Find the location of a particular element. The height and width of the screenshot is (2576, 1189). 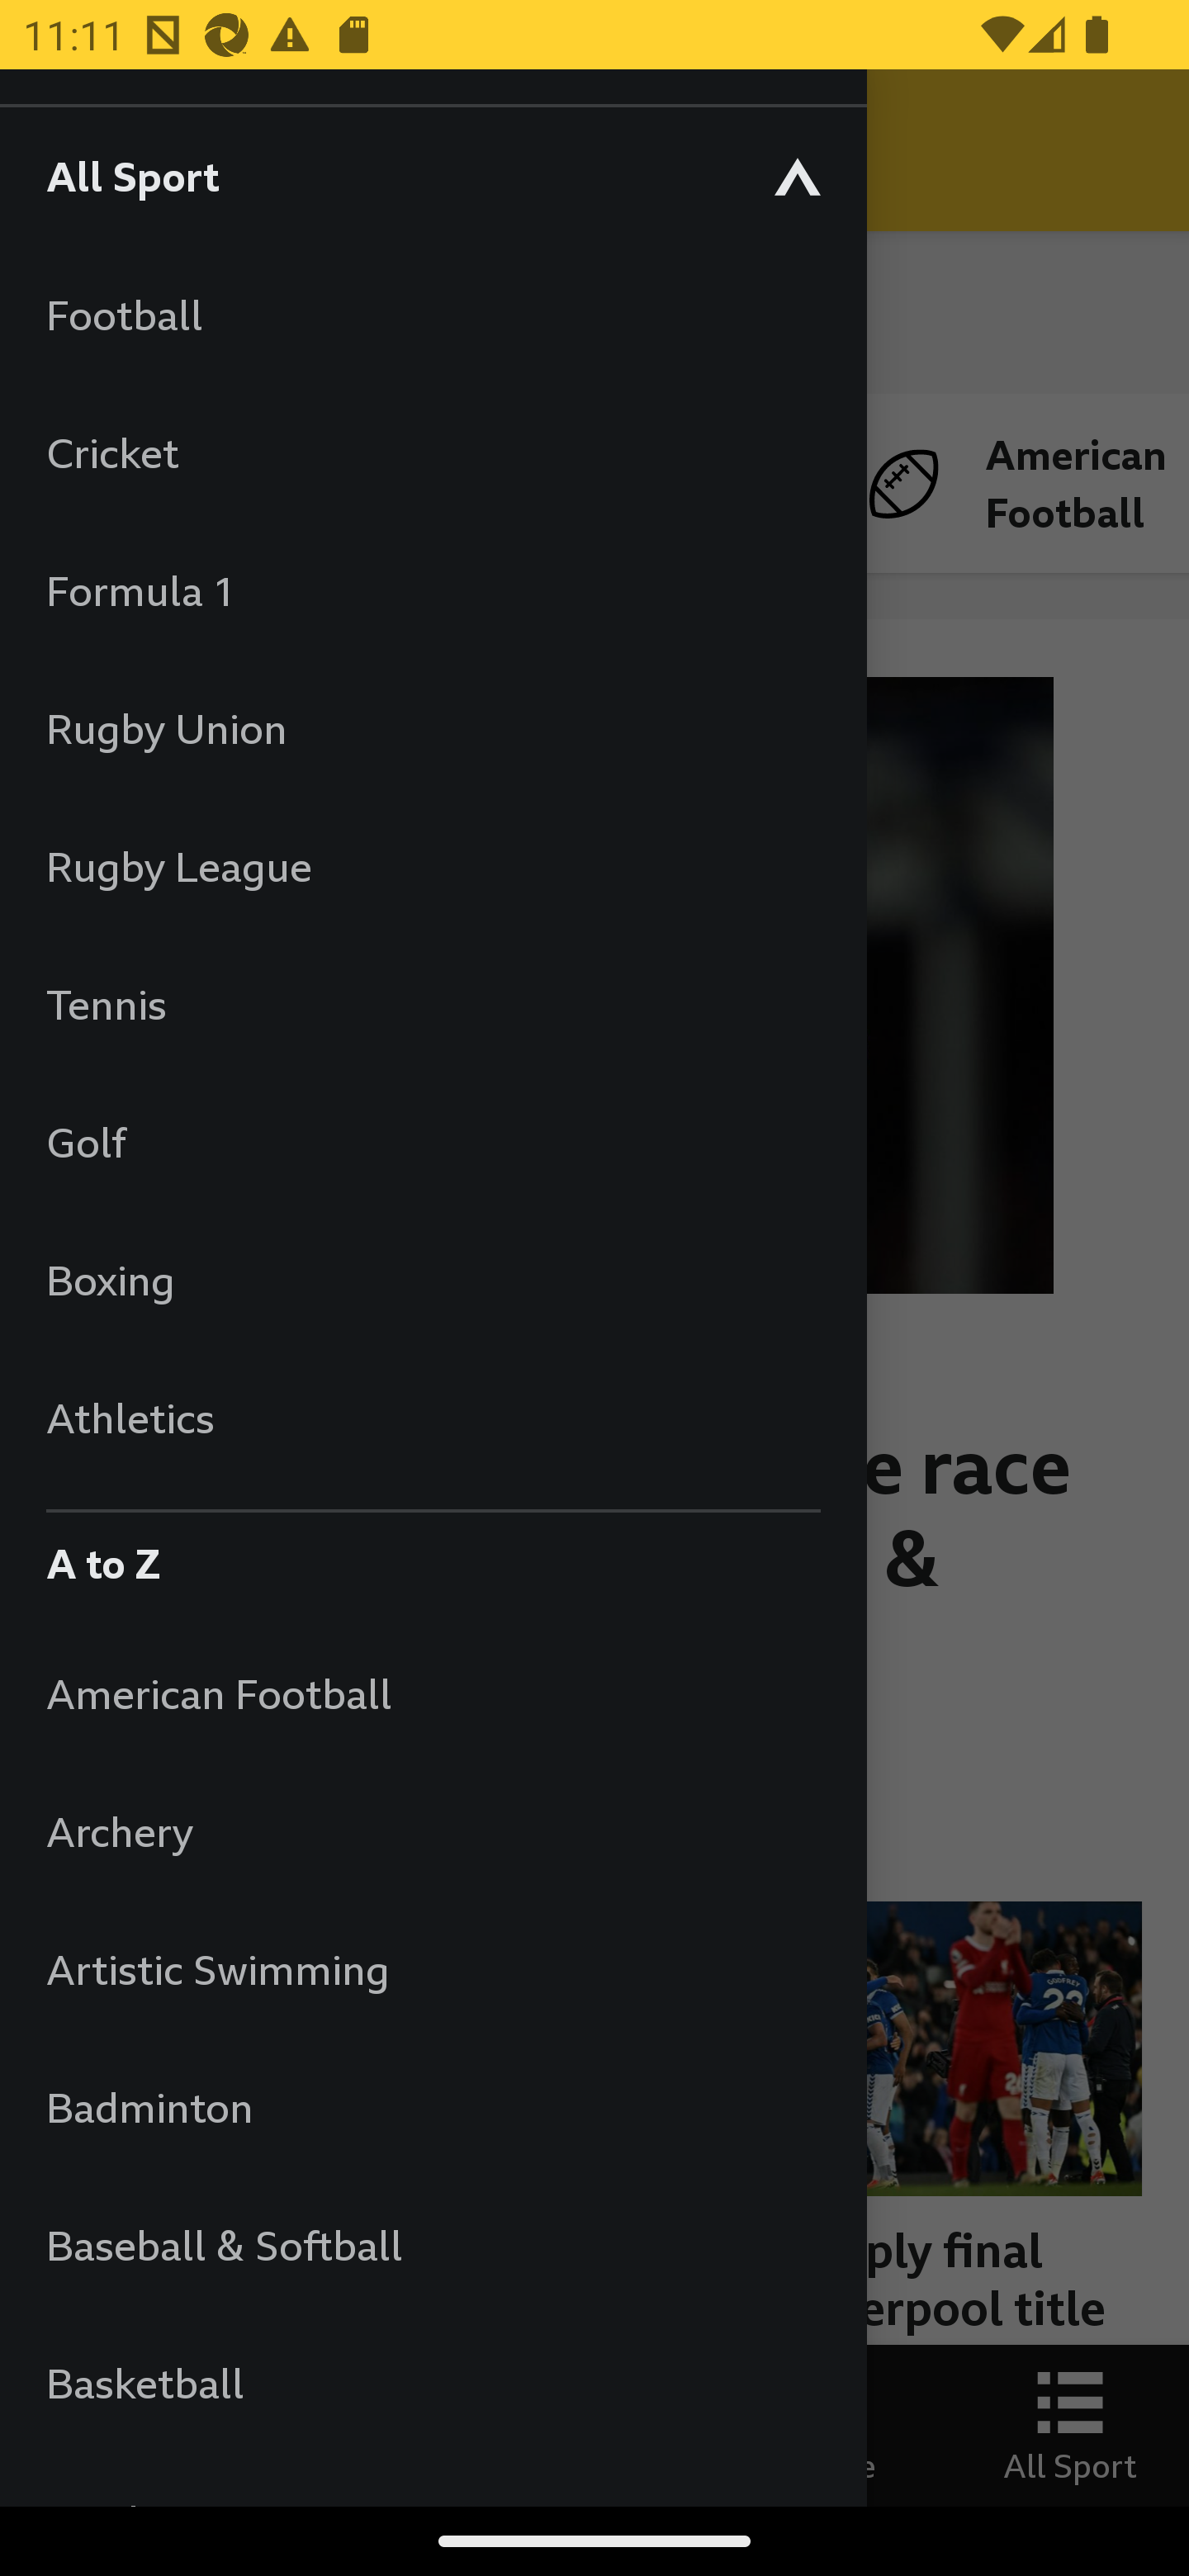

Tennis is located at coordinates (433, 1004).